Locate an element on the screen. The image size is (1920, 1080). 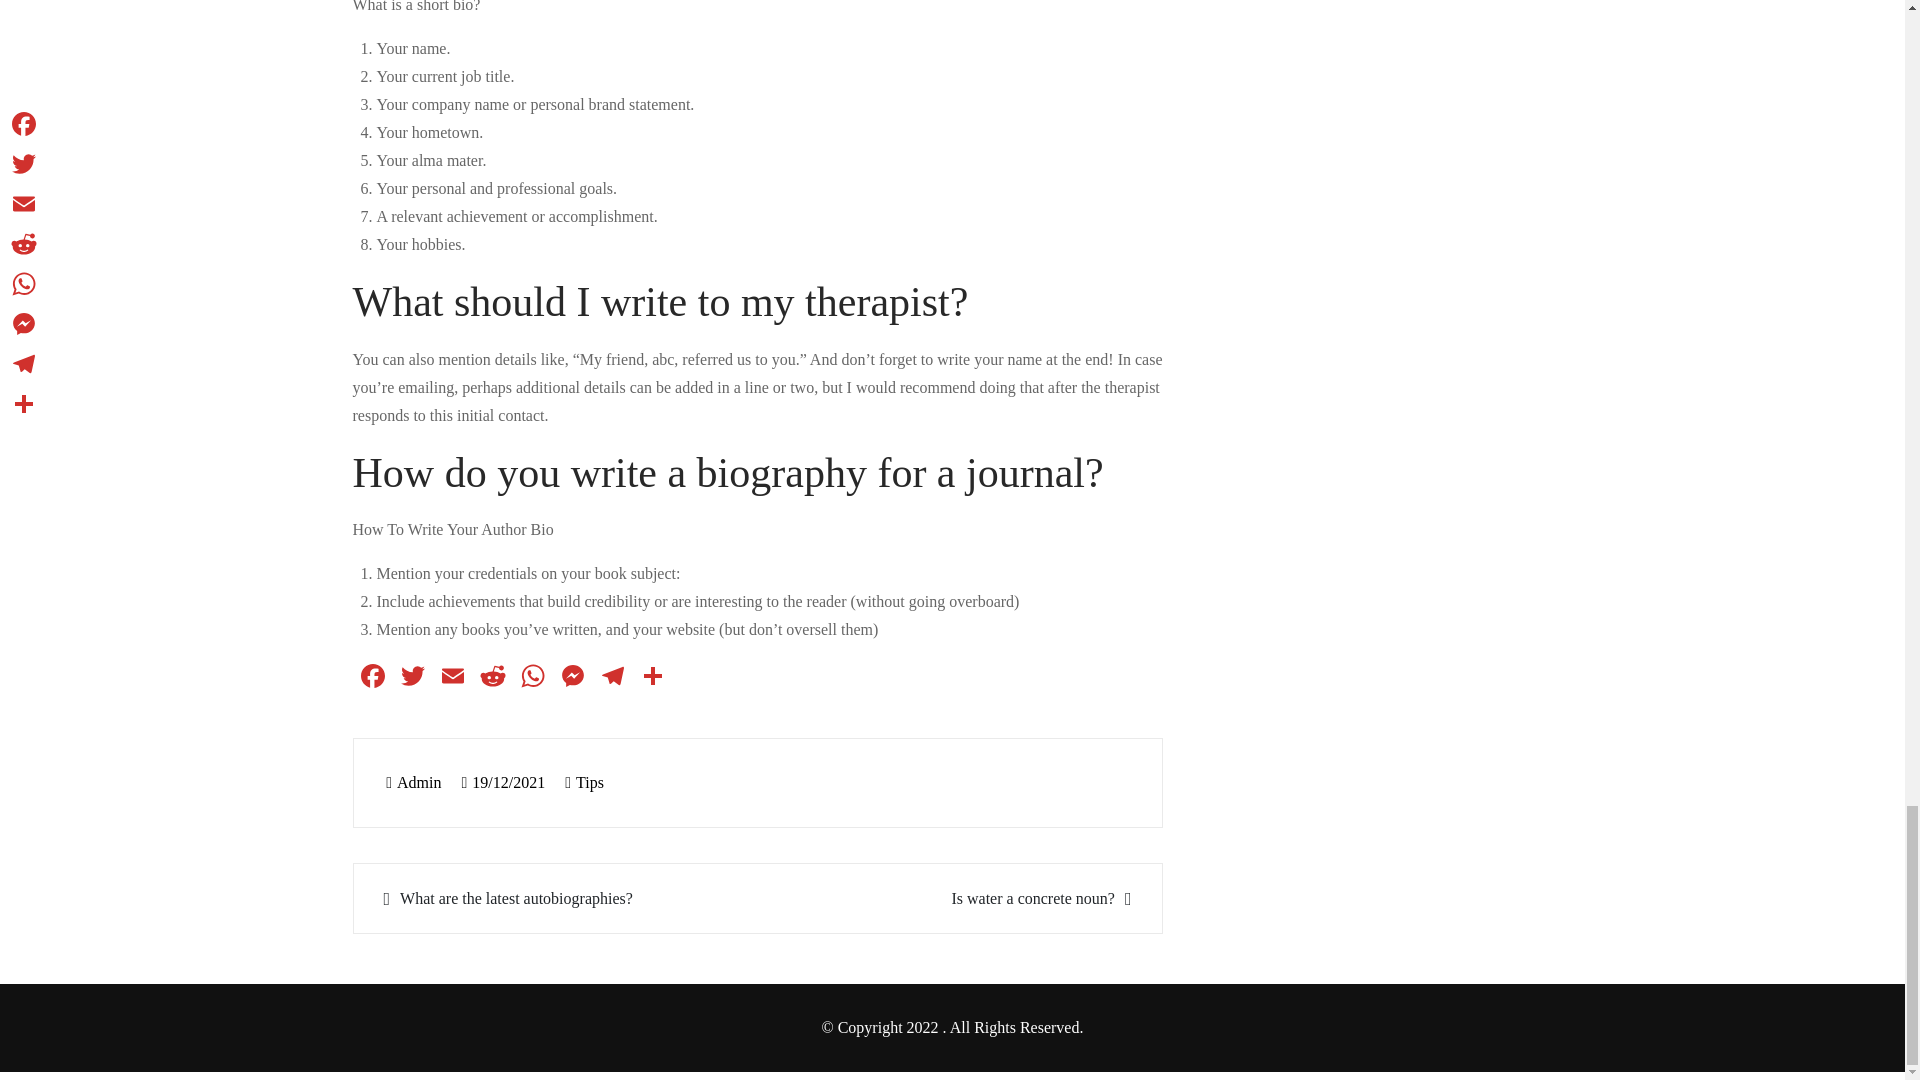
WhatsApp is located at coordinates (532, 678).